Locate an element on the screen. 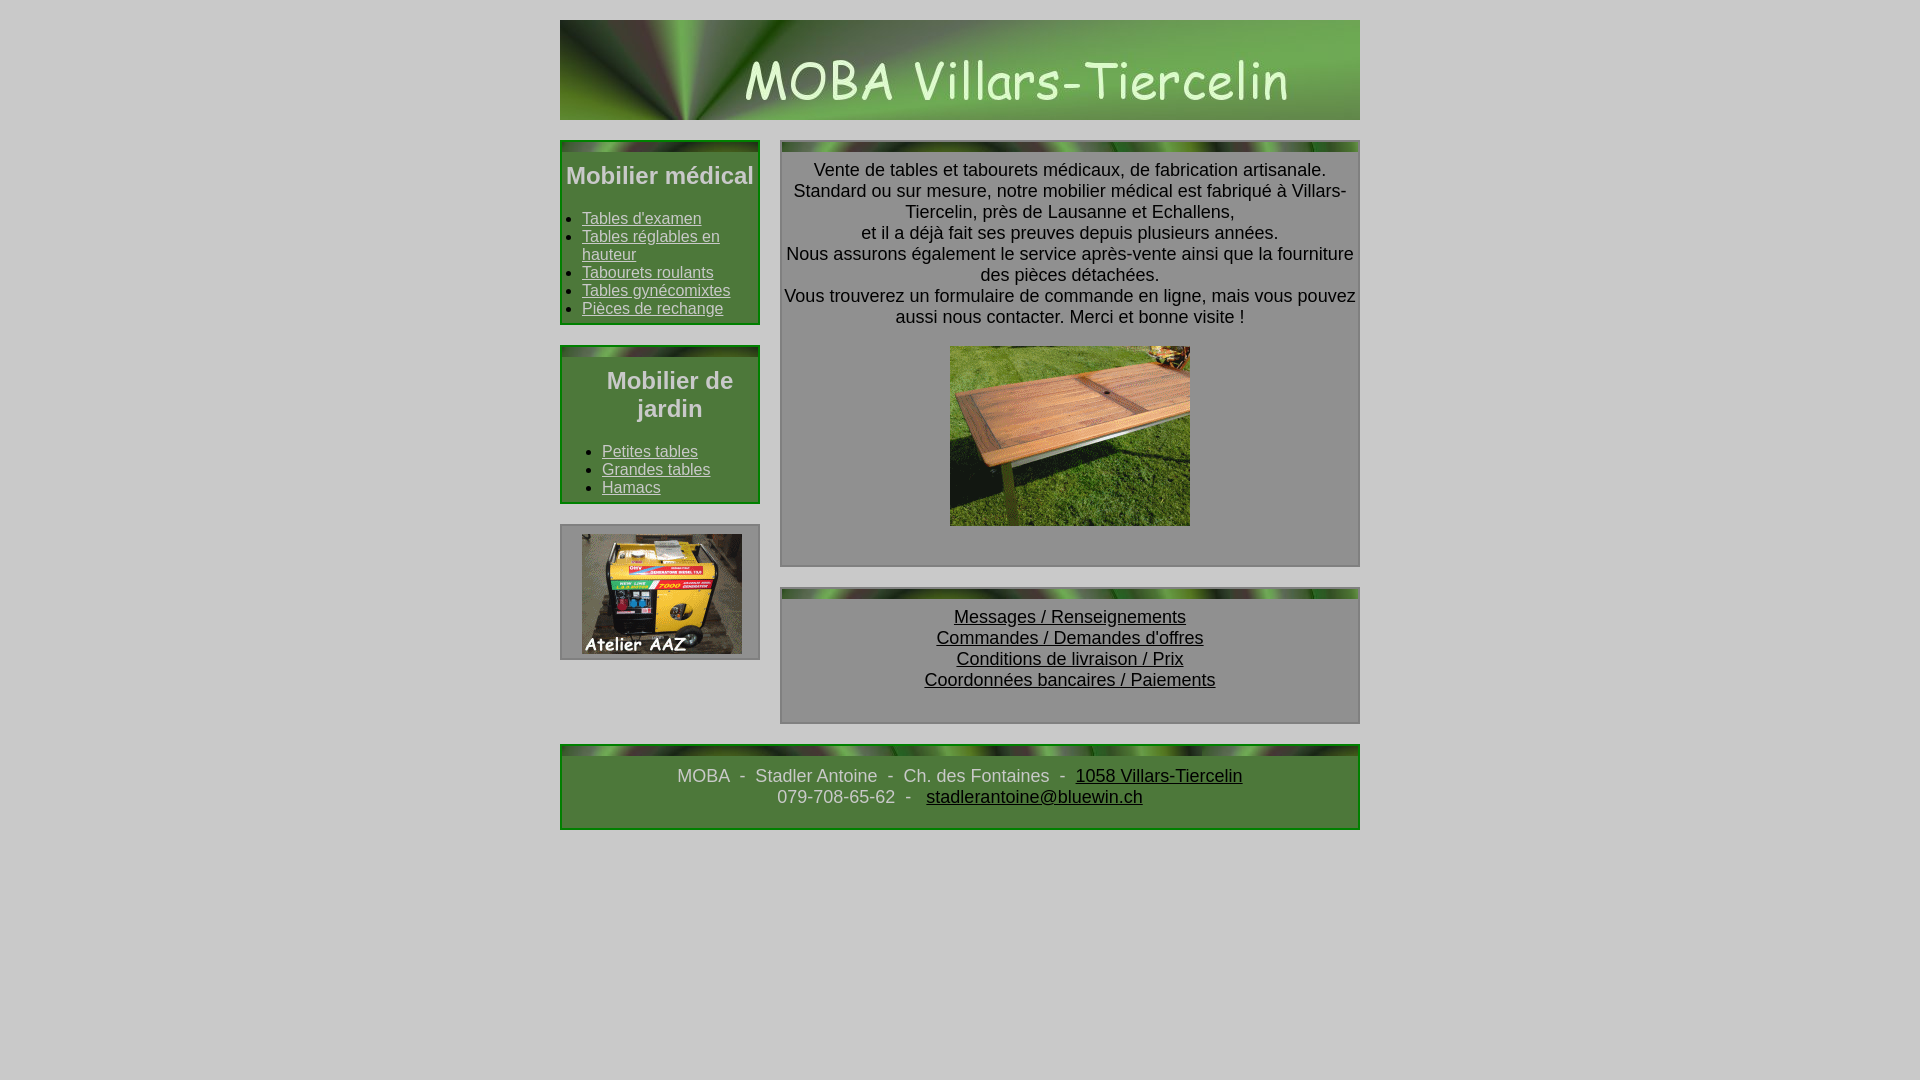 This screenshot has height=1080, width=1920. Messages / Renseignements is located at coordinates (1070, 617).